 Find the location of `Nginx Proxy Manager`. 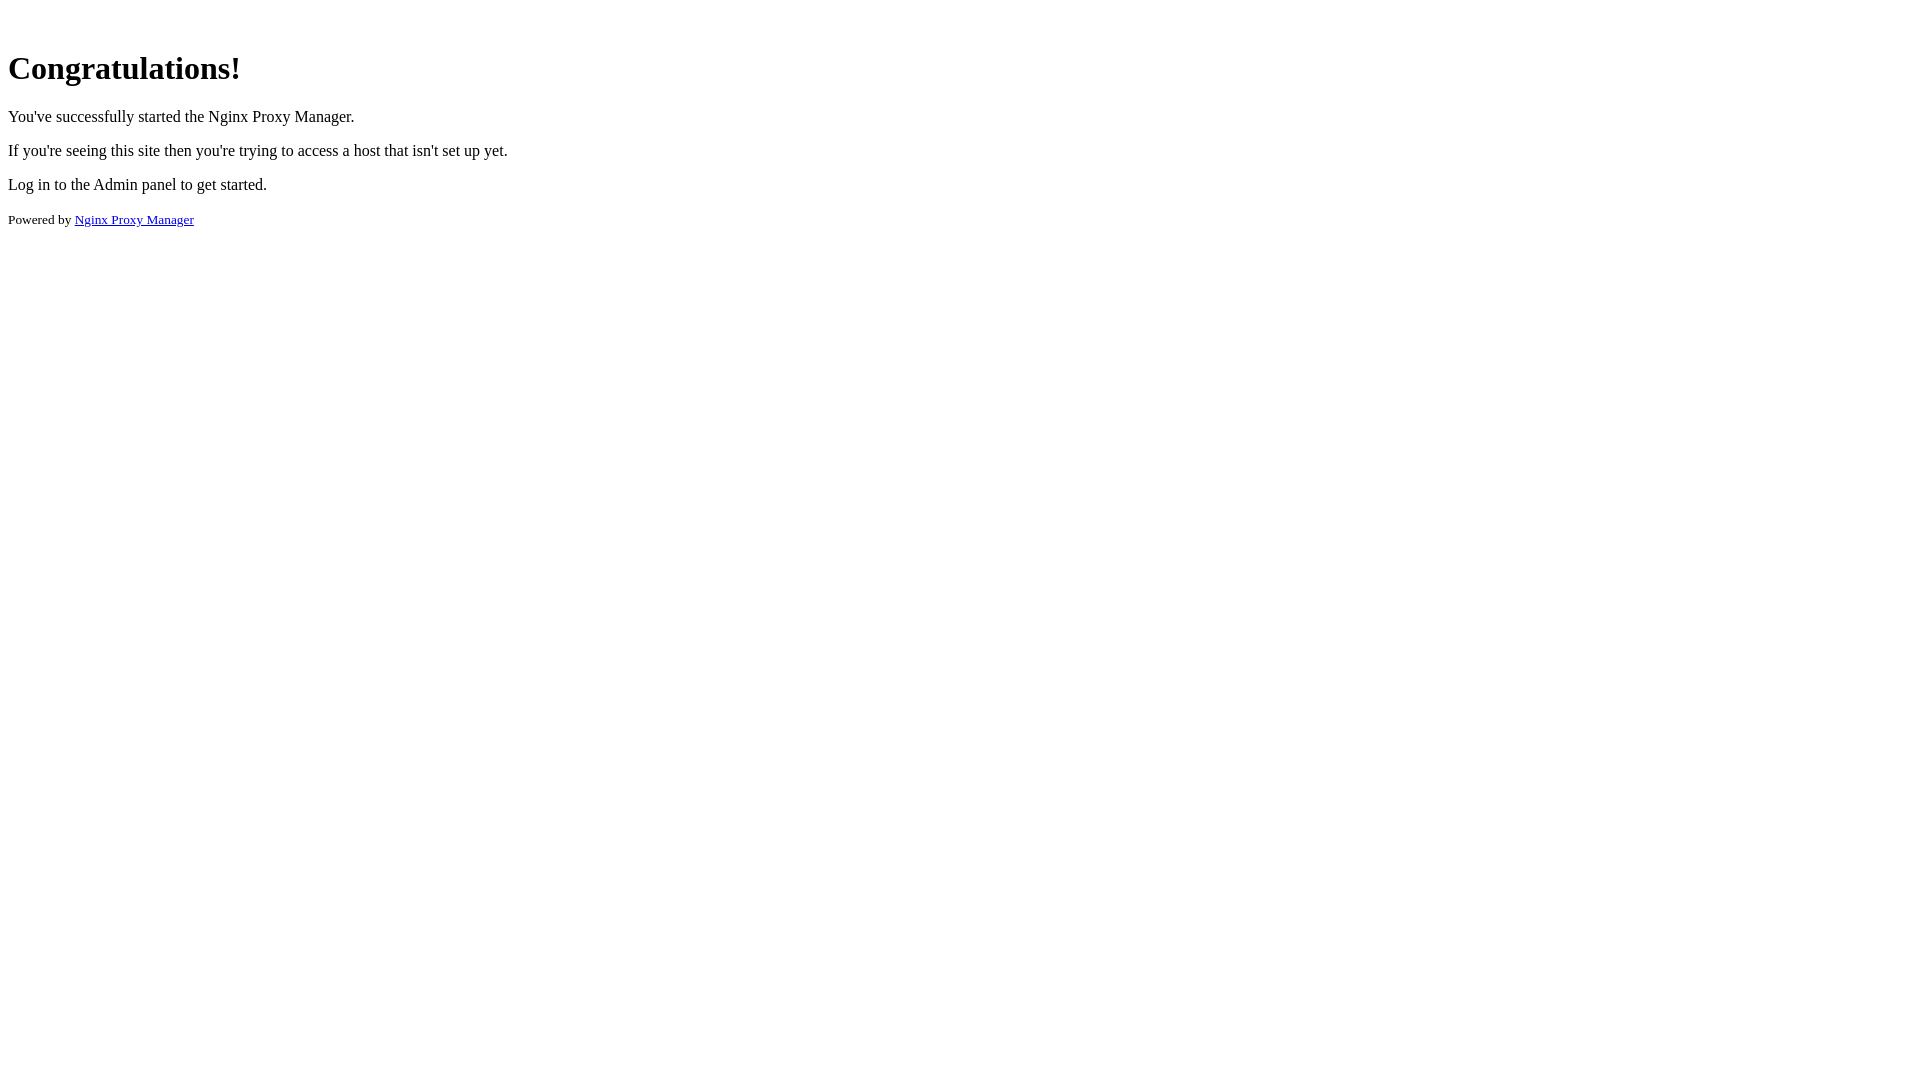

Nginx Proxy Manager is located at coordinates (134, 220).